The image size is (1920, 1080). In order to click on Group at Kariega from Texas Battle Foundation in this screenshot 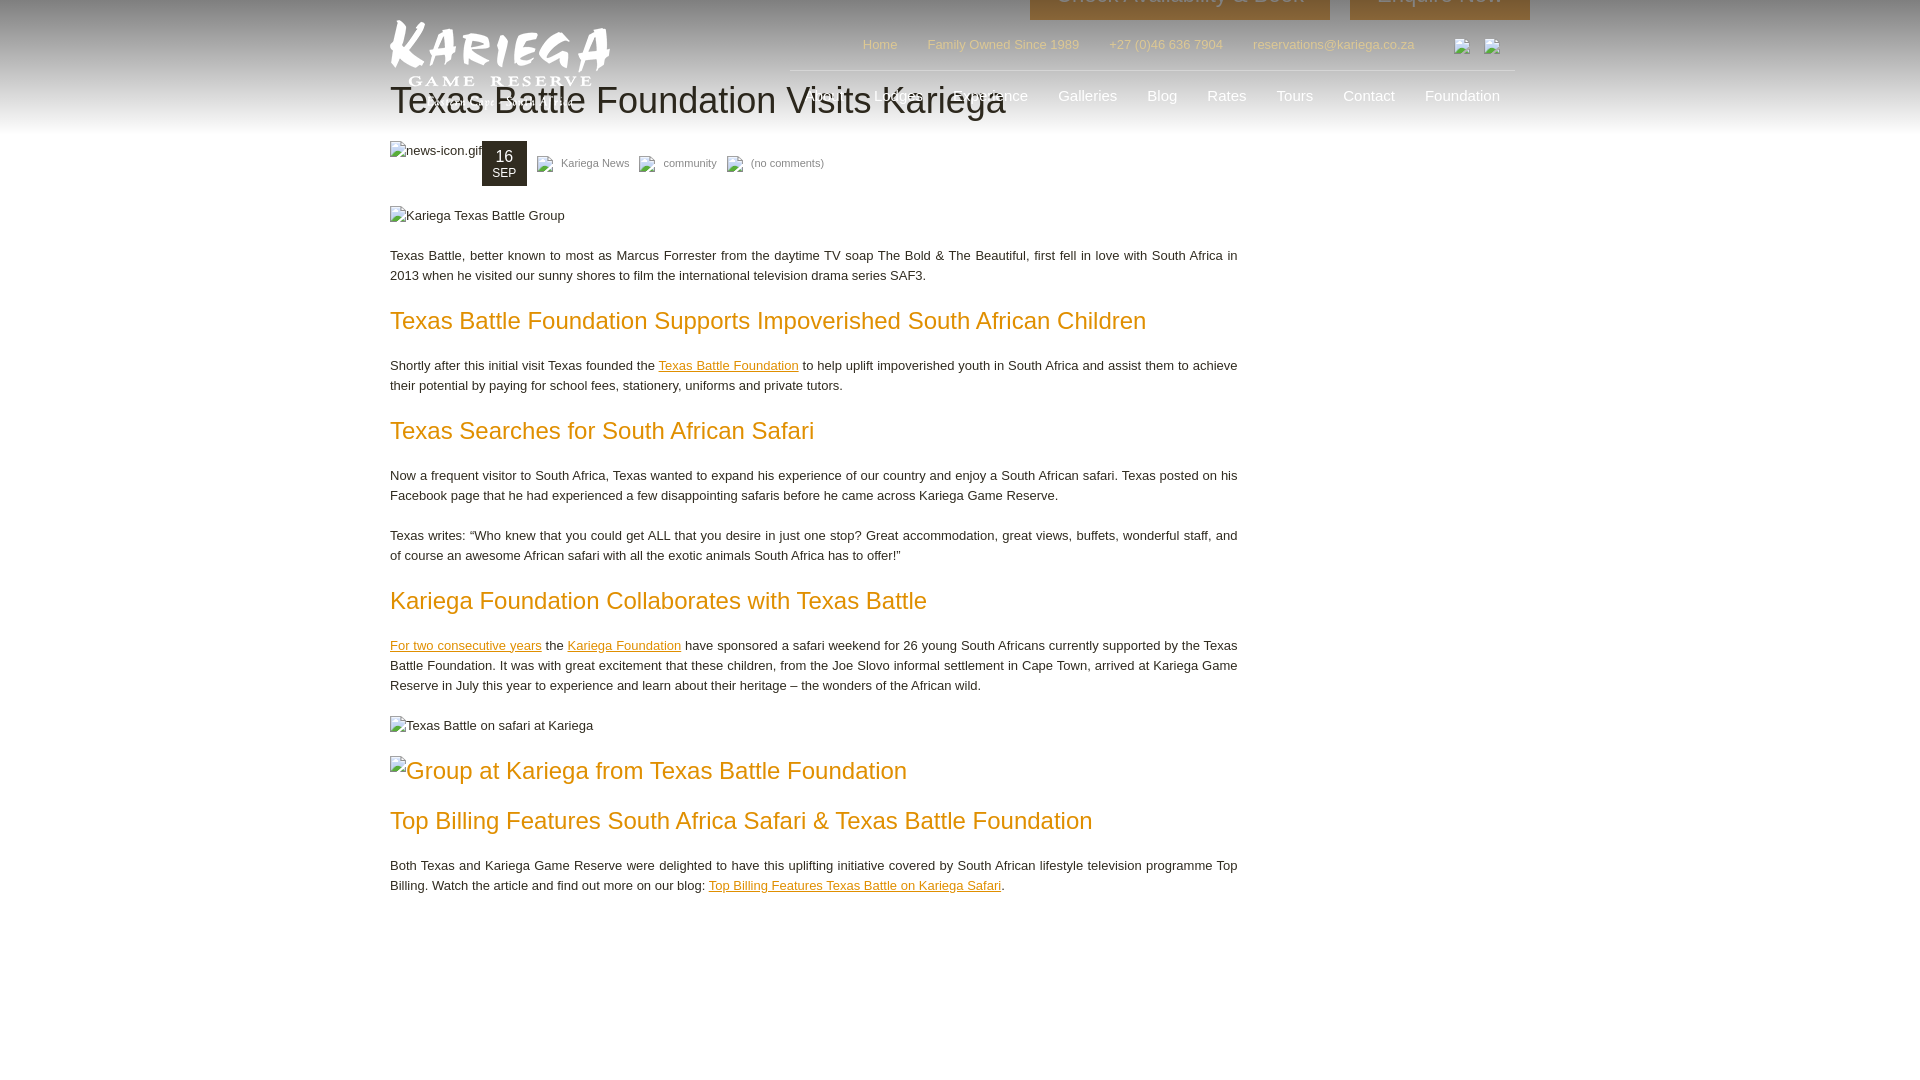, I will do `click(814, 771)`.